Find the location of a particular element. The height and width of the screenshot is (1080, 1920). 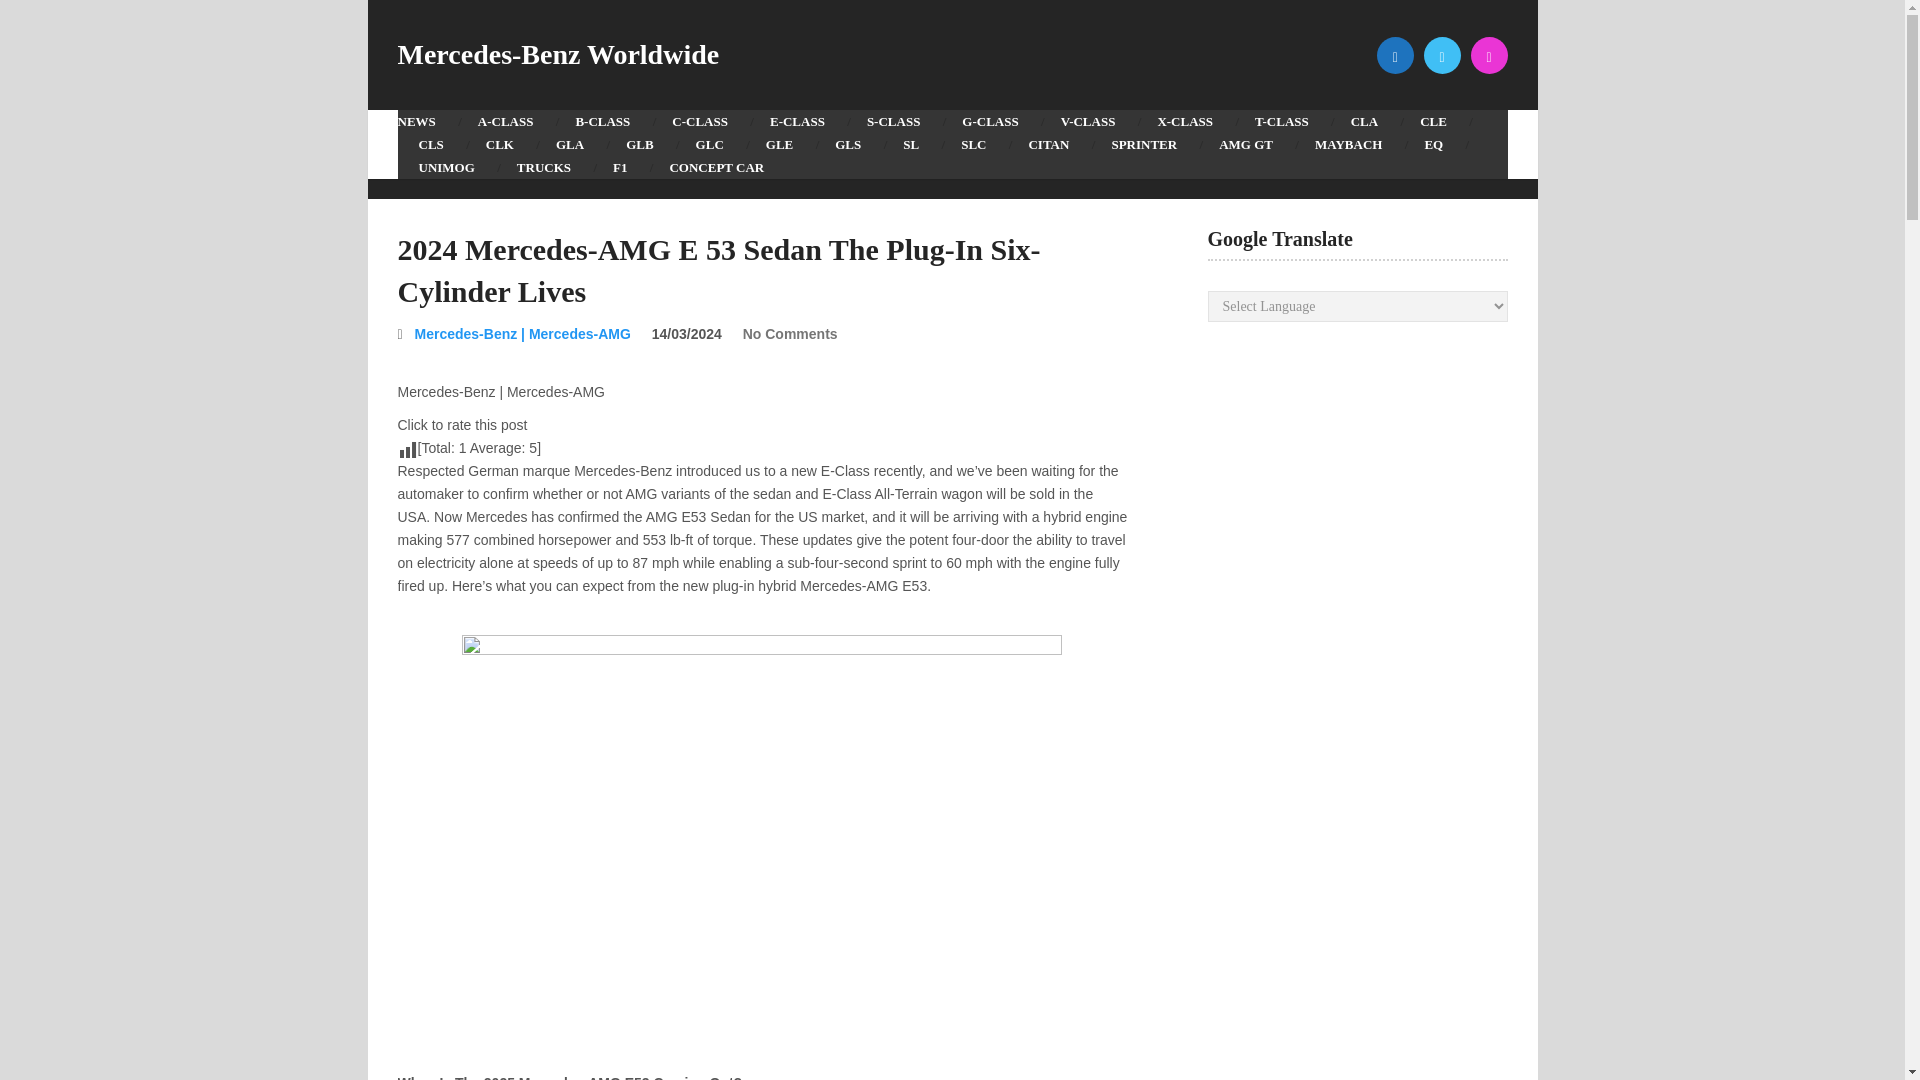

SPRINTER is located at coordinates (1144, 144).